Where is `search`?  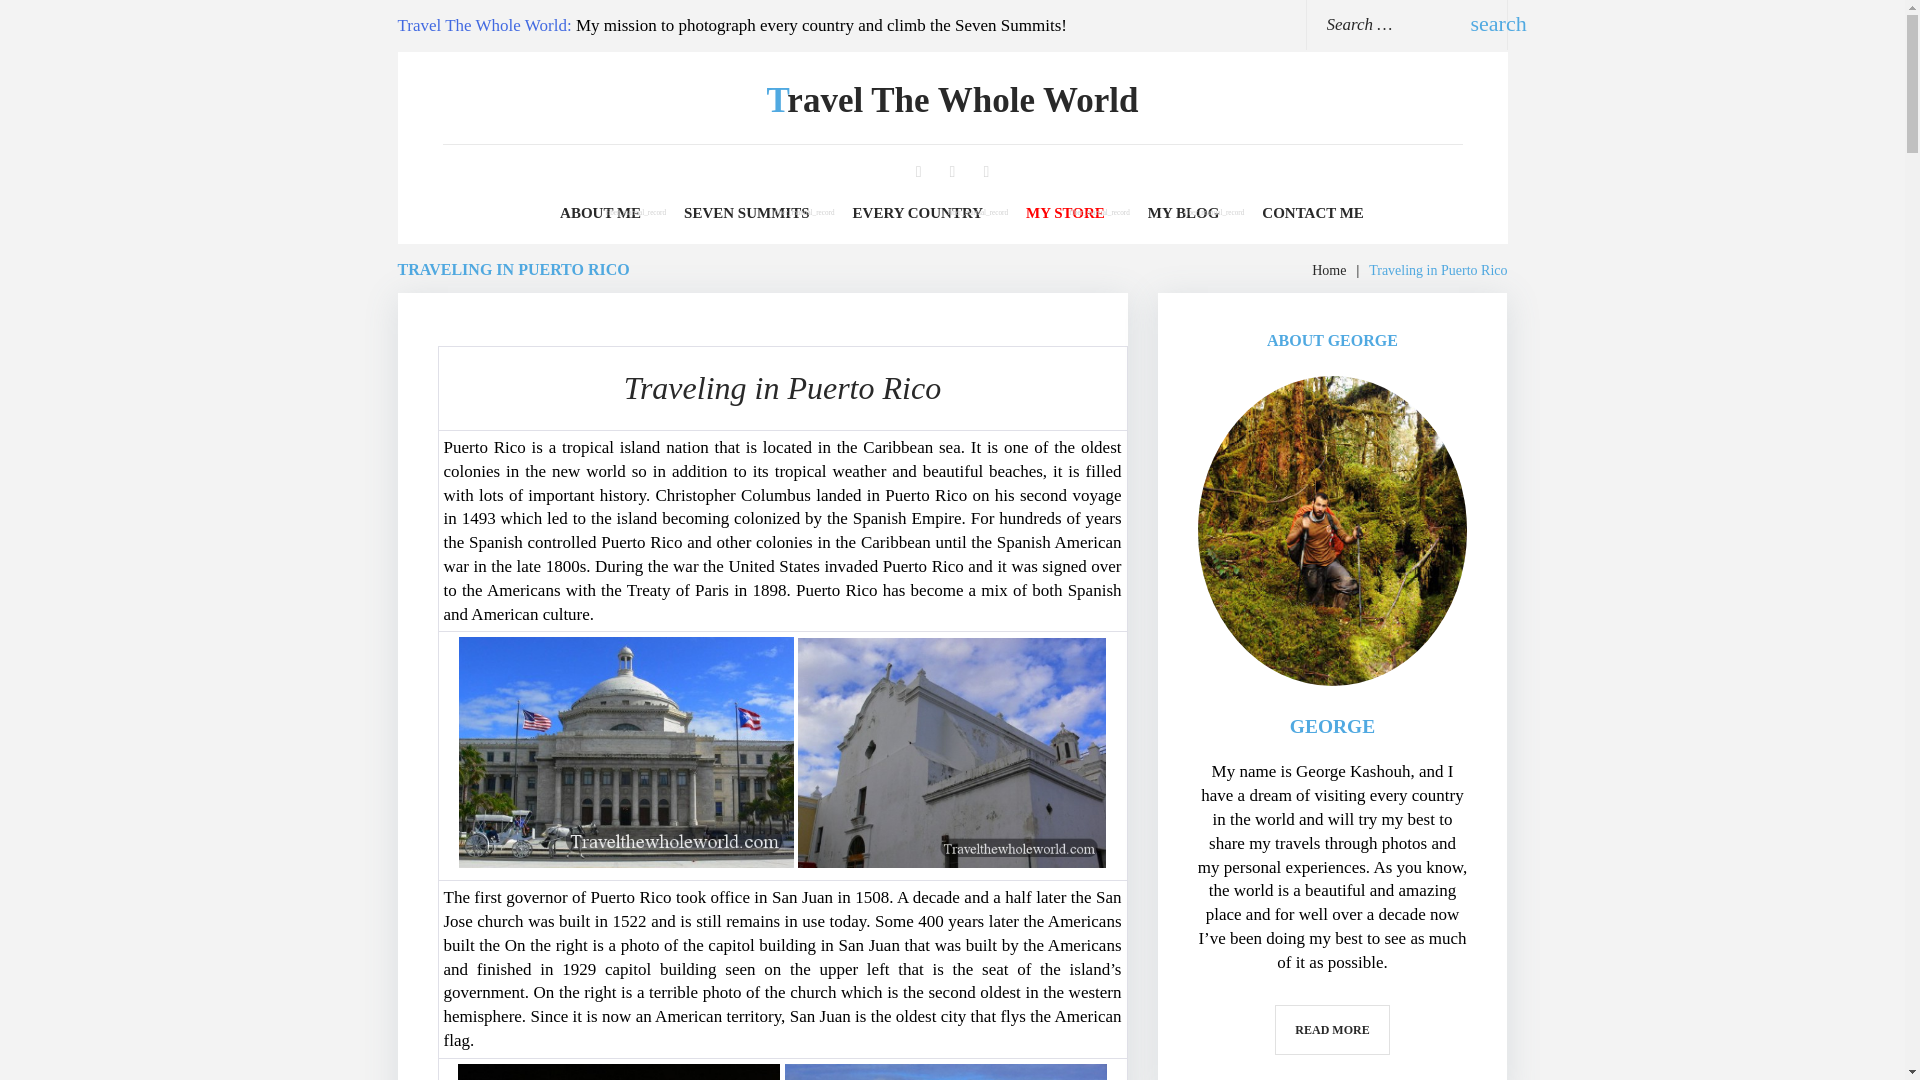
search is located at coordinates (1480, 23).